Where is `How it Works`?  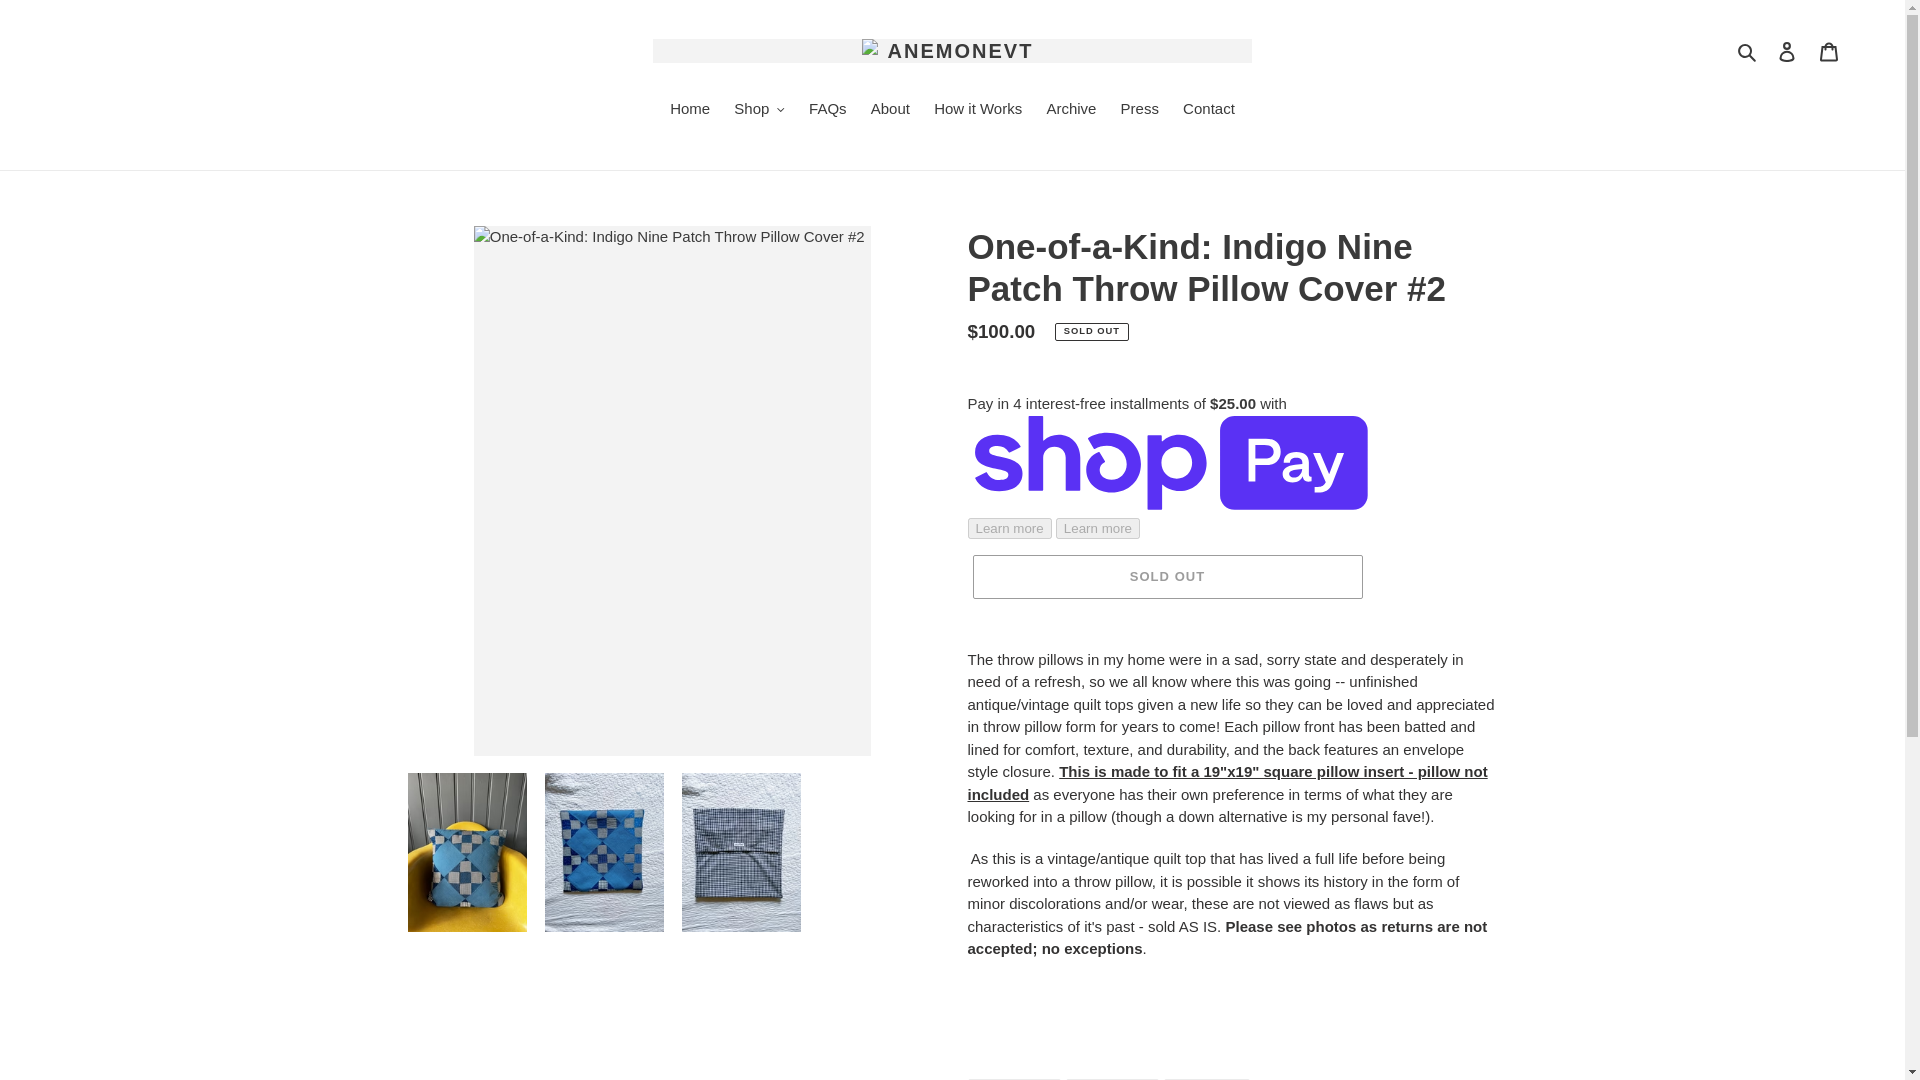 How it Works is located at coordinates (978, 111).